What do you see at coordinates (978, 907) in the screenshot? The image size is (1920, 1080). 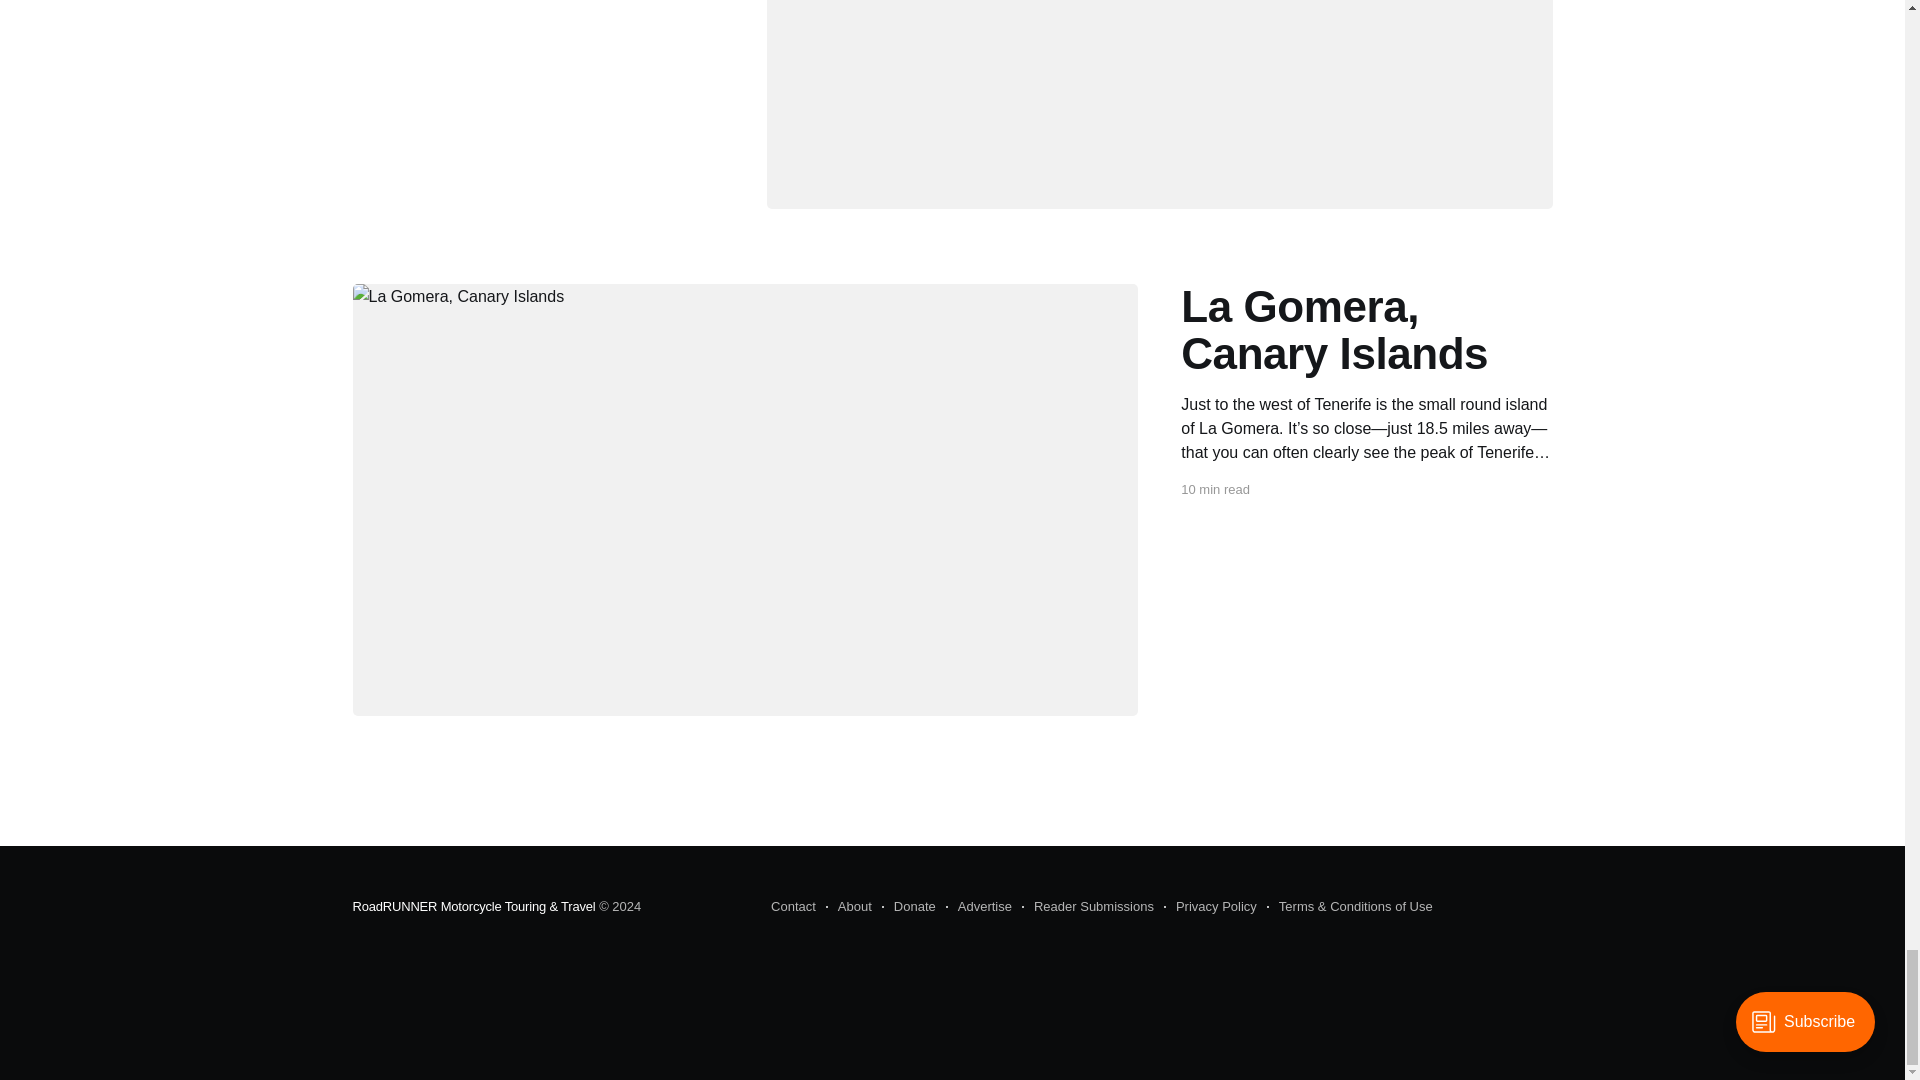 I see `Advertise` at bounding box center [978, 907].